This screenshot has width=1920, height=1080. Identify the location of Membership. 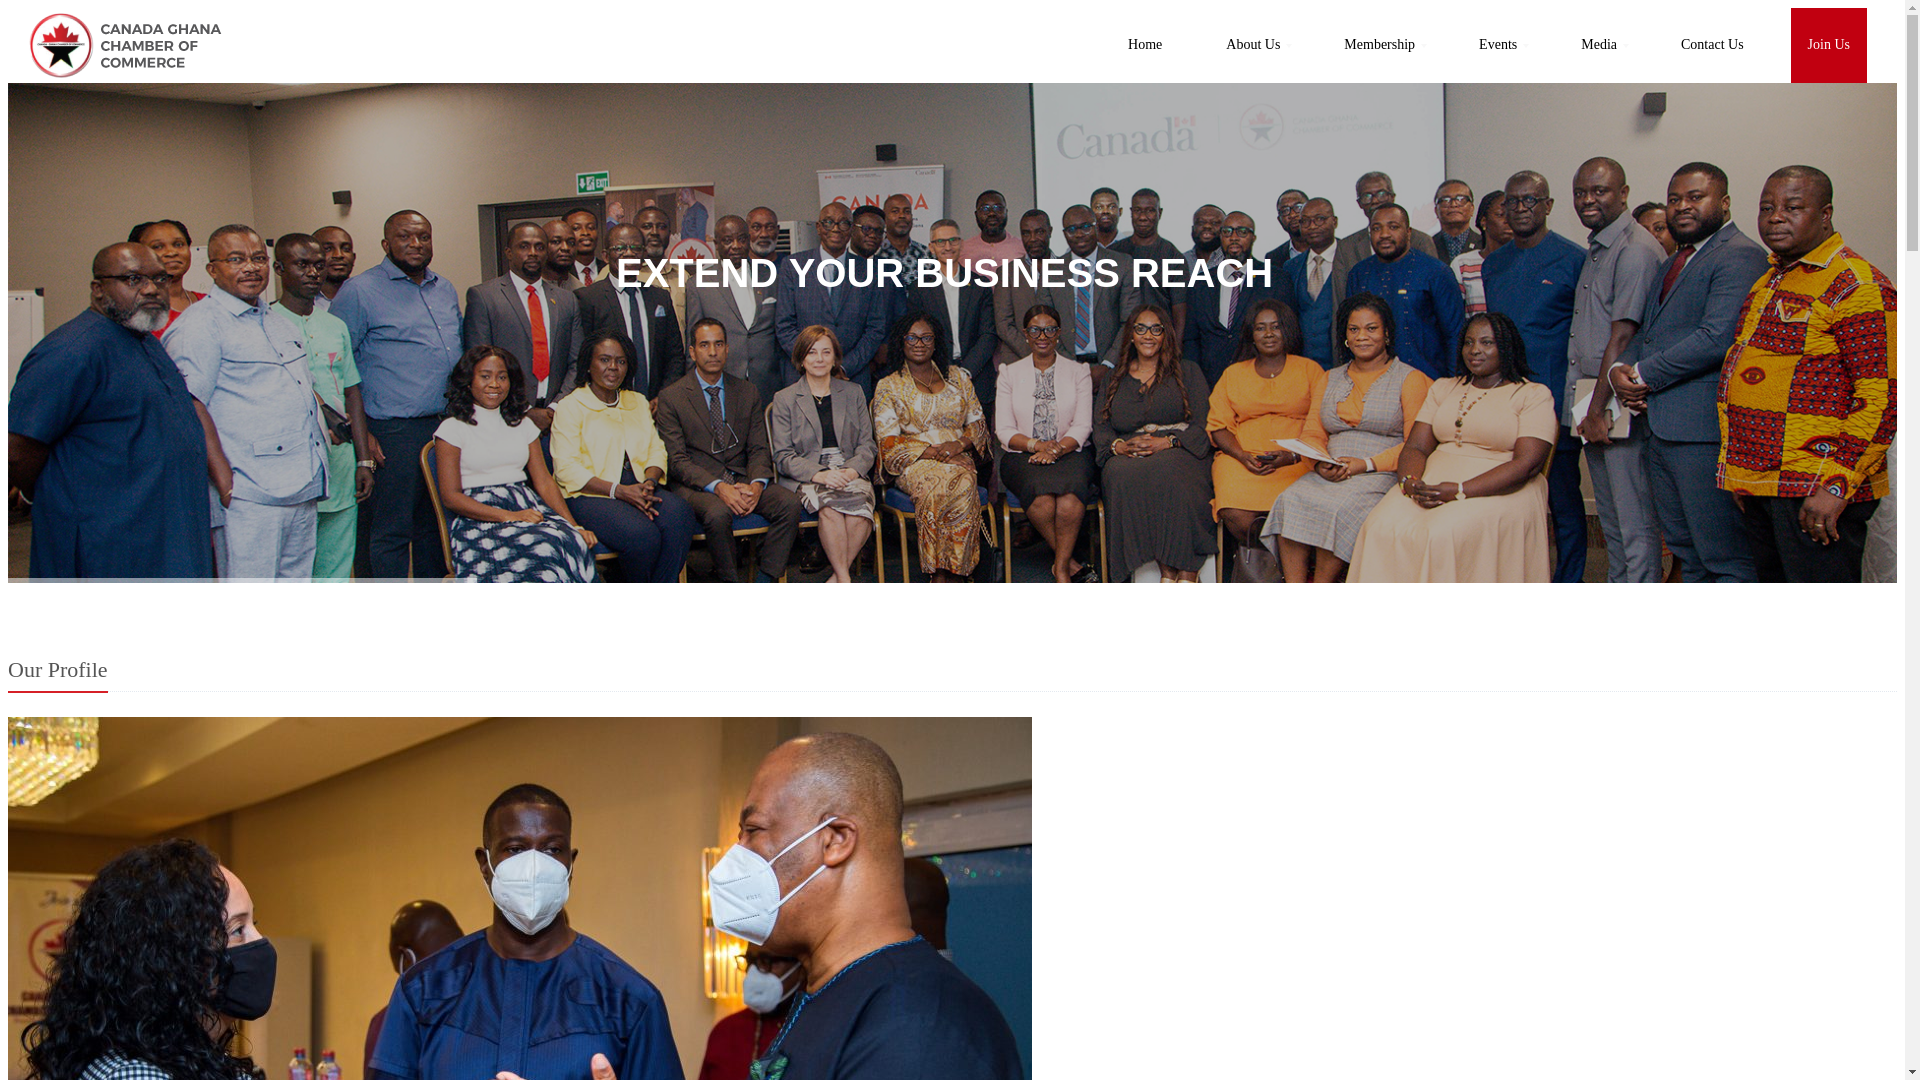
(1379, 45).